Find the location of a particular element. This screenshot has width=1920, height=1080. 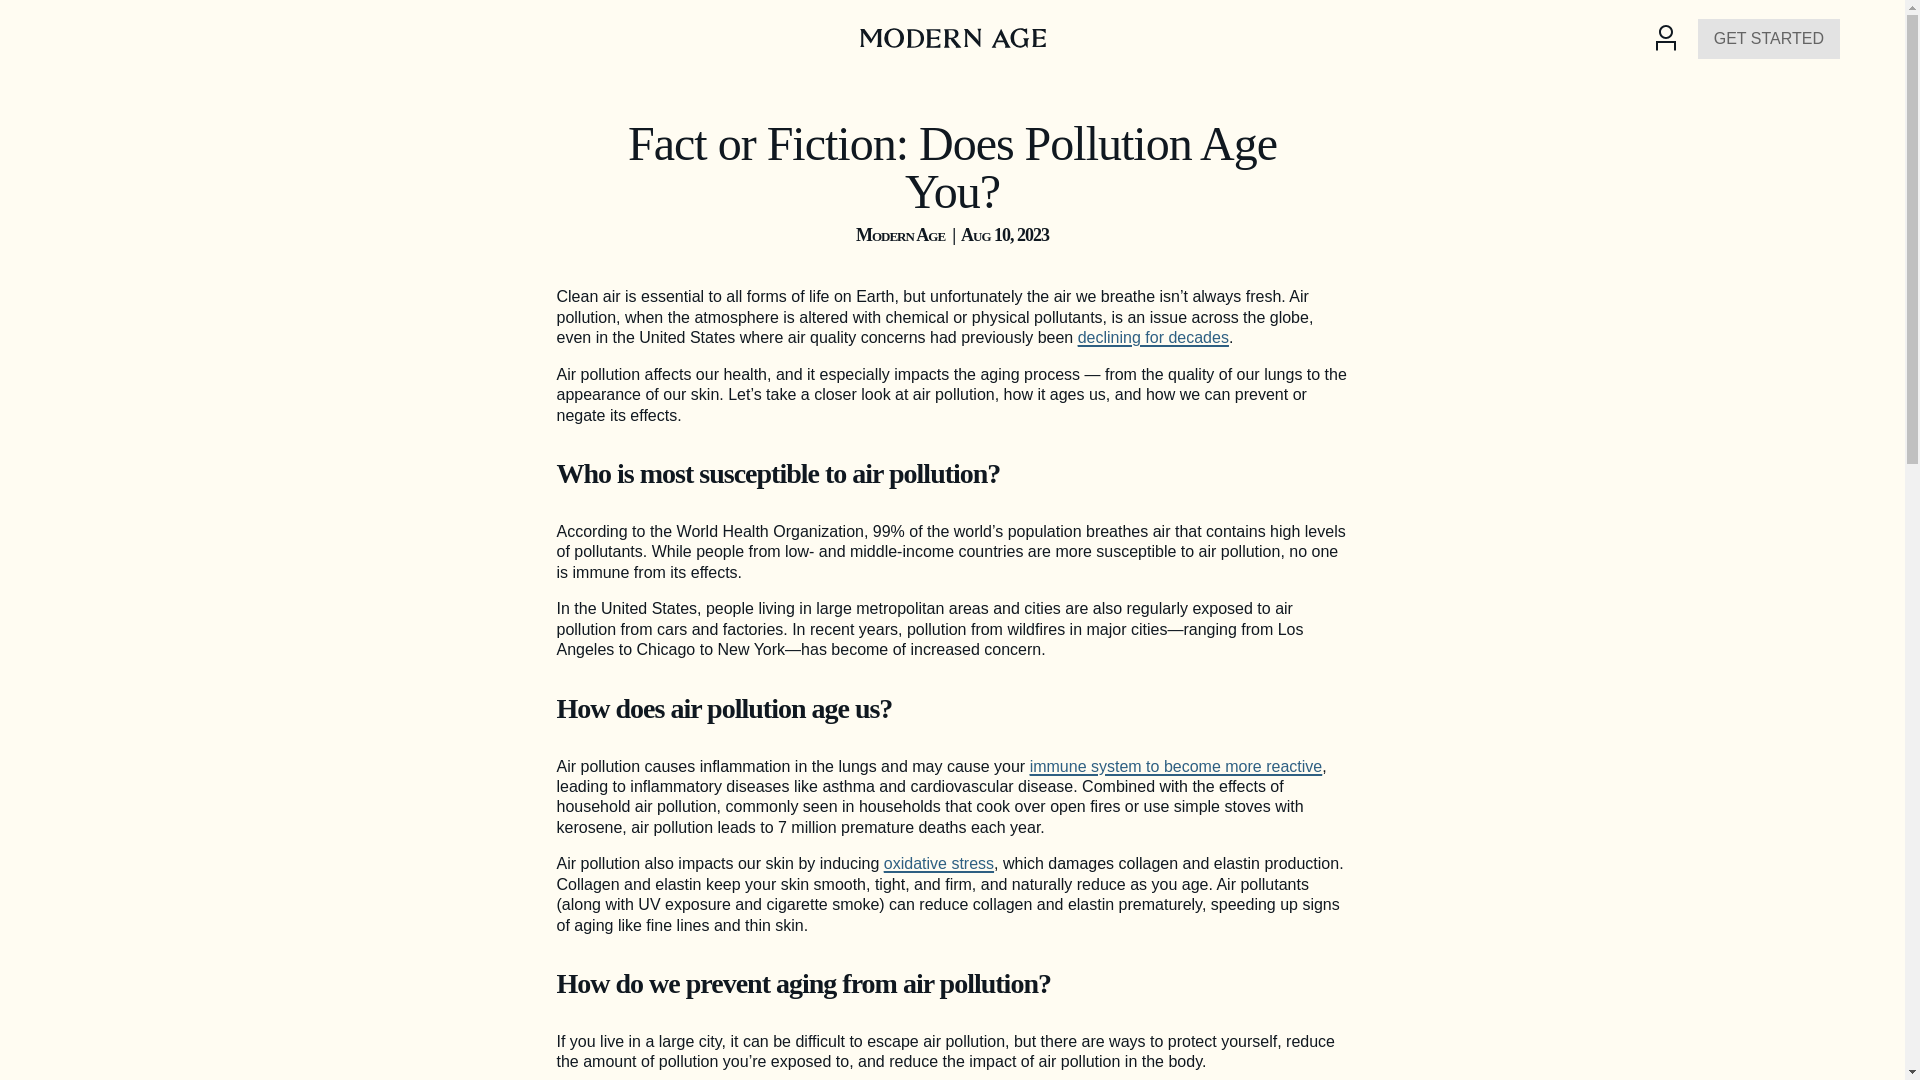

oxidative stress is located at coordinates (938, 863).